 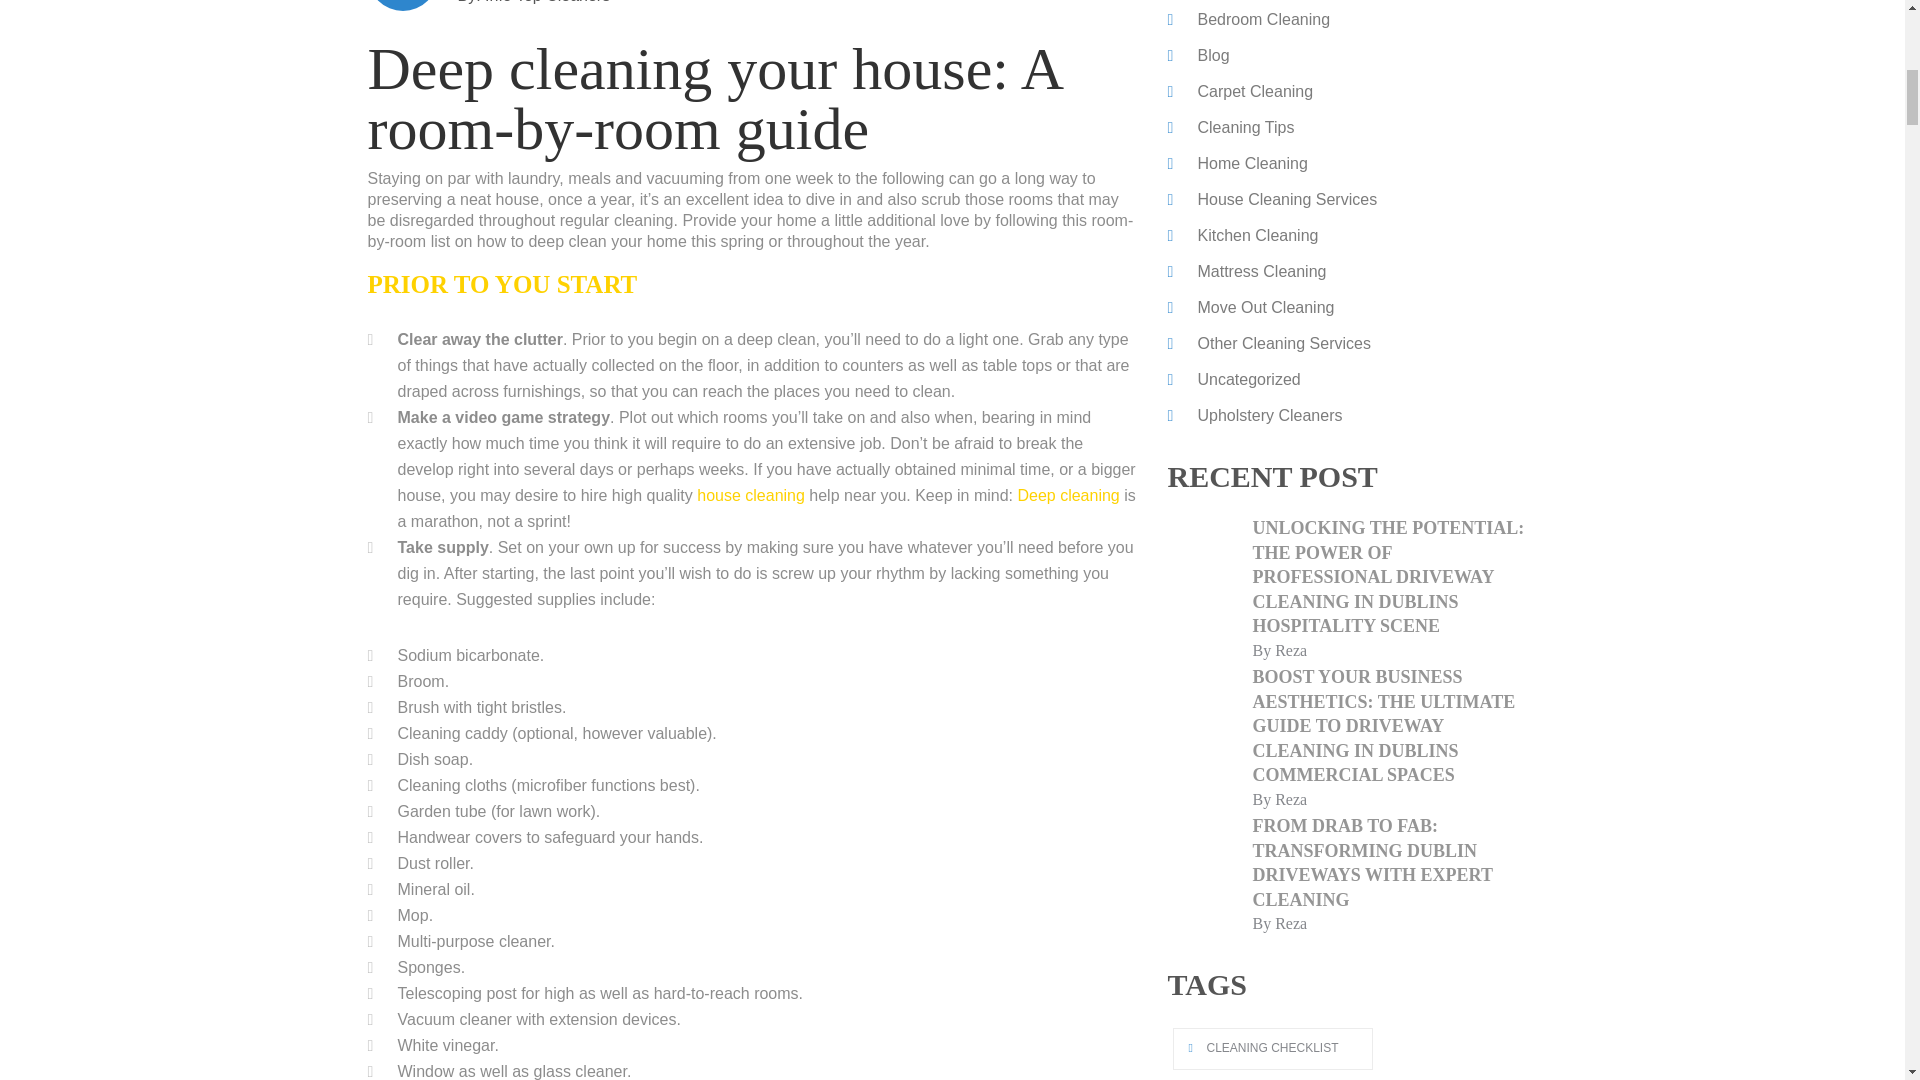 I want to click on house cleaning, so click(x=750, y=496).